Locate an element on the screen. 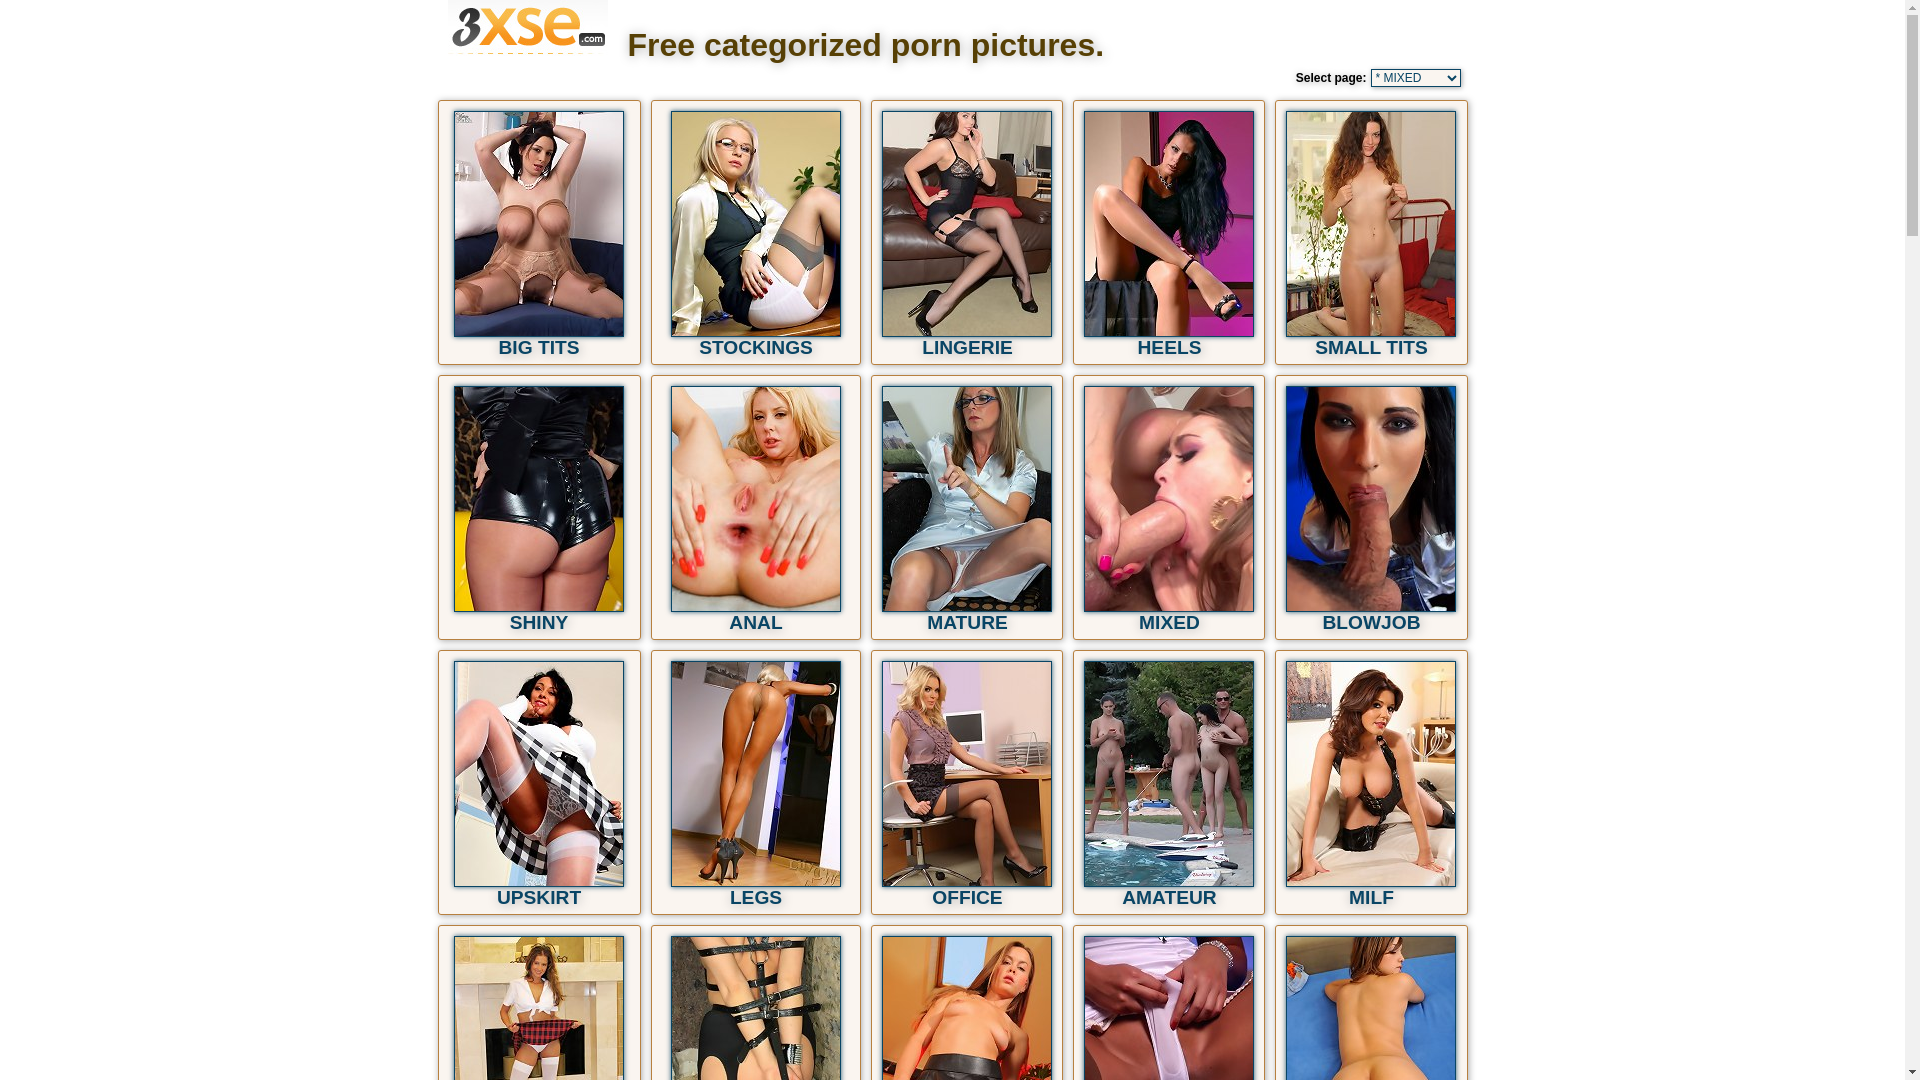 The image size is (1920, 1080). SHINY is located at coordinates (540, 624).